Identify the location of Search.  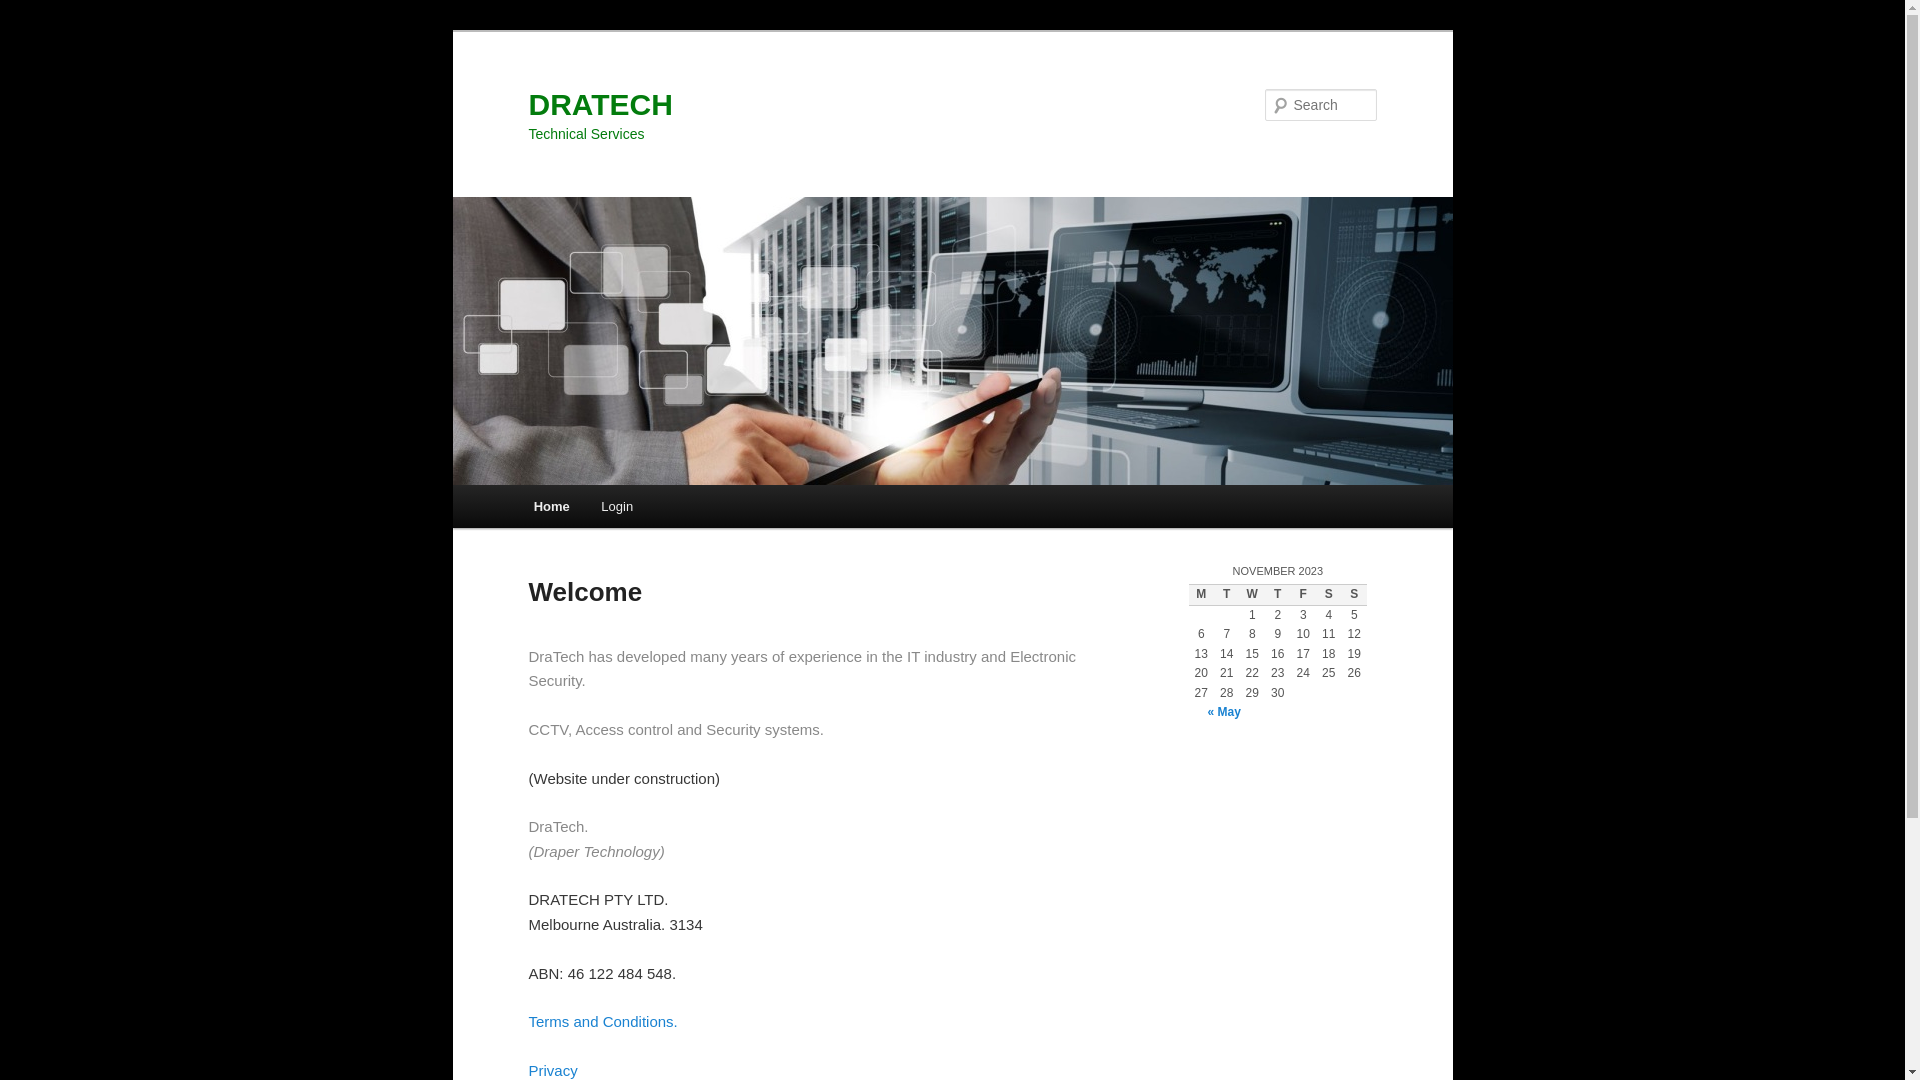
(32, 12).